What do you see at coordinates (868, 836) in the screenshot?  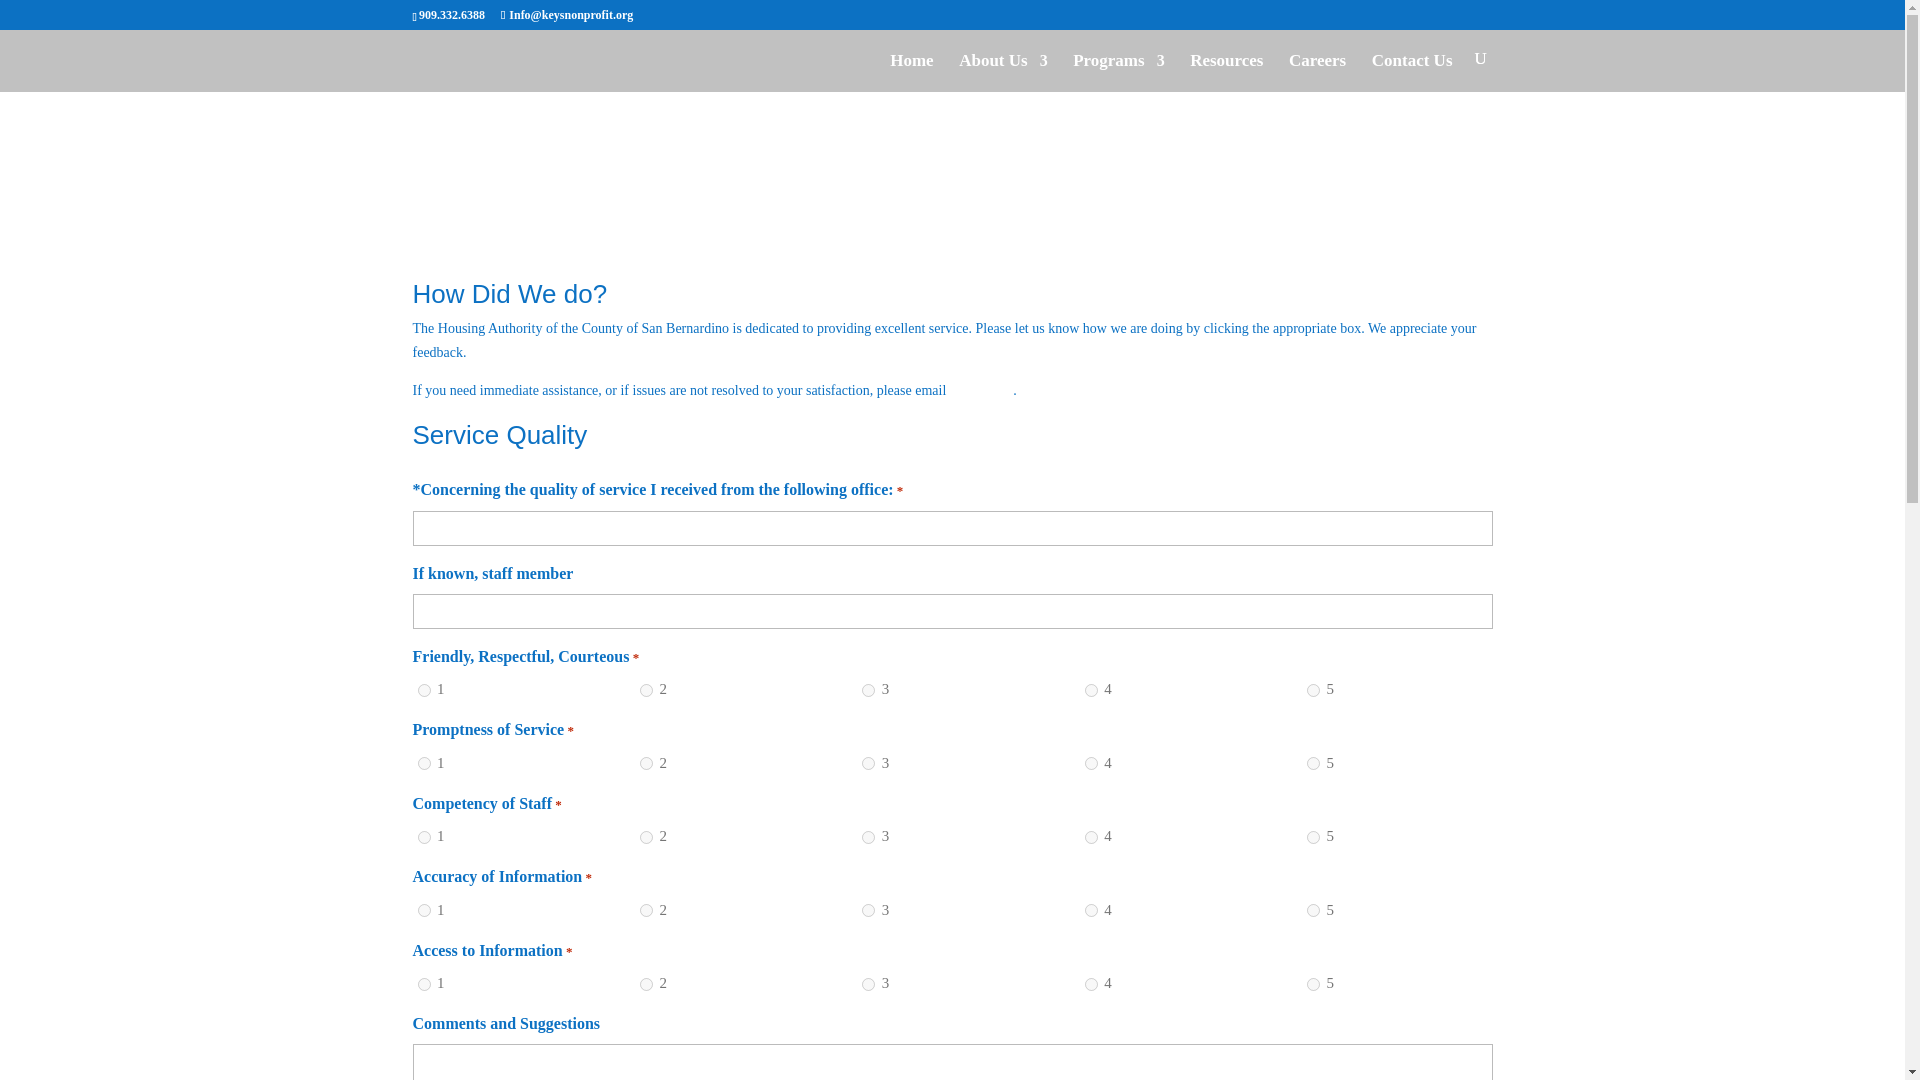 I see `3` at bounding box center [868, 836].